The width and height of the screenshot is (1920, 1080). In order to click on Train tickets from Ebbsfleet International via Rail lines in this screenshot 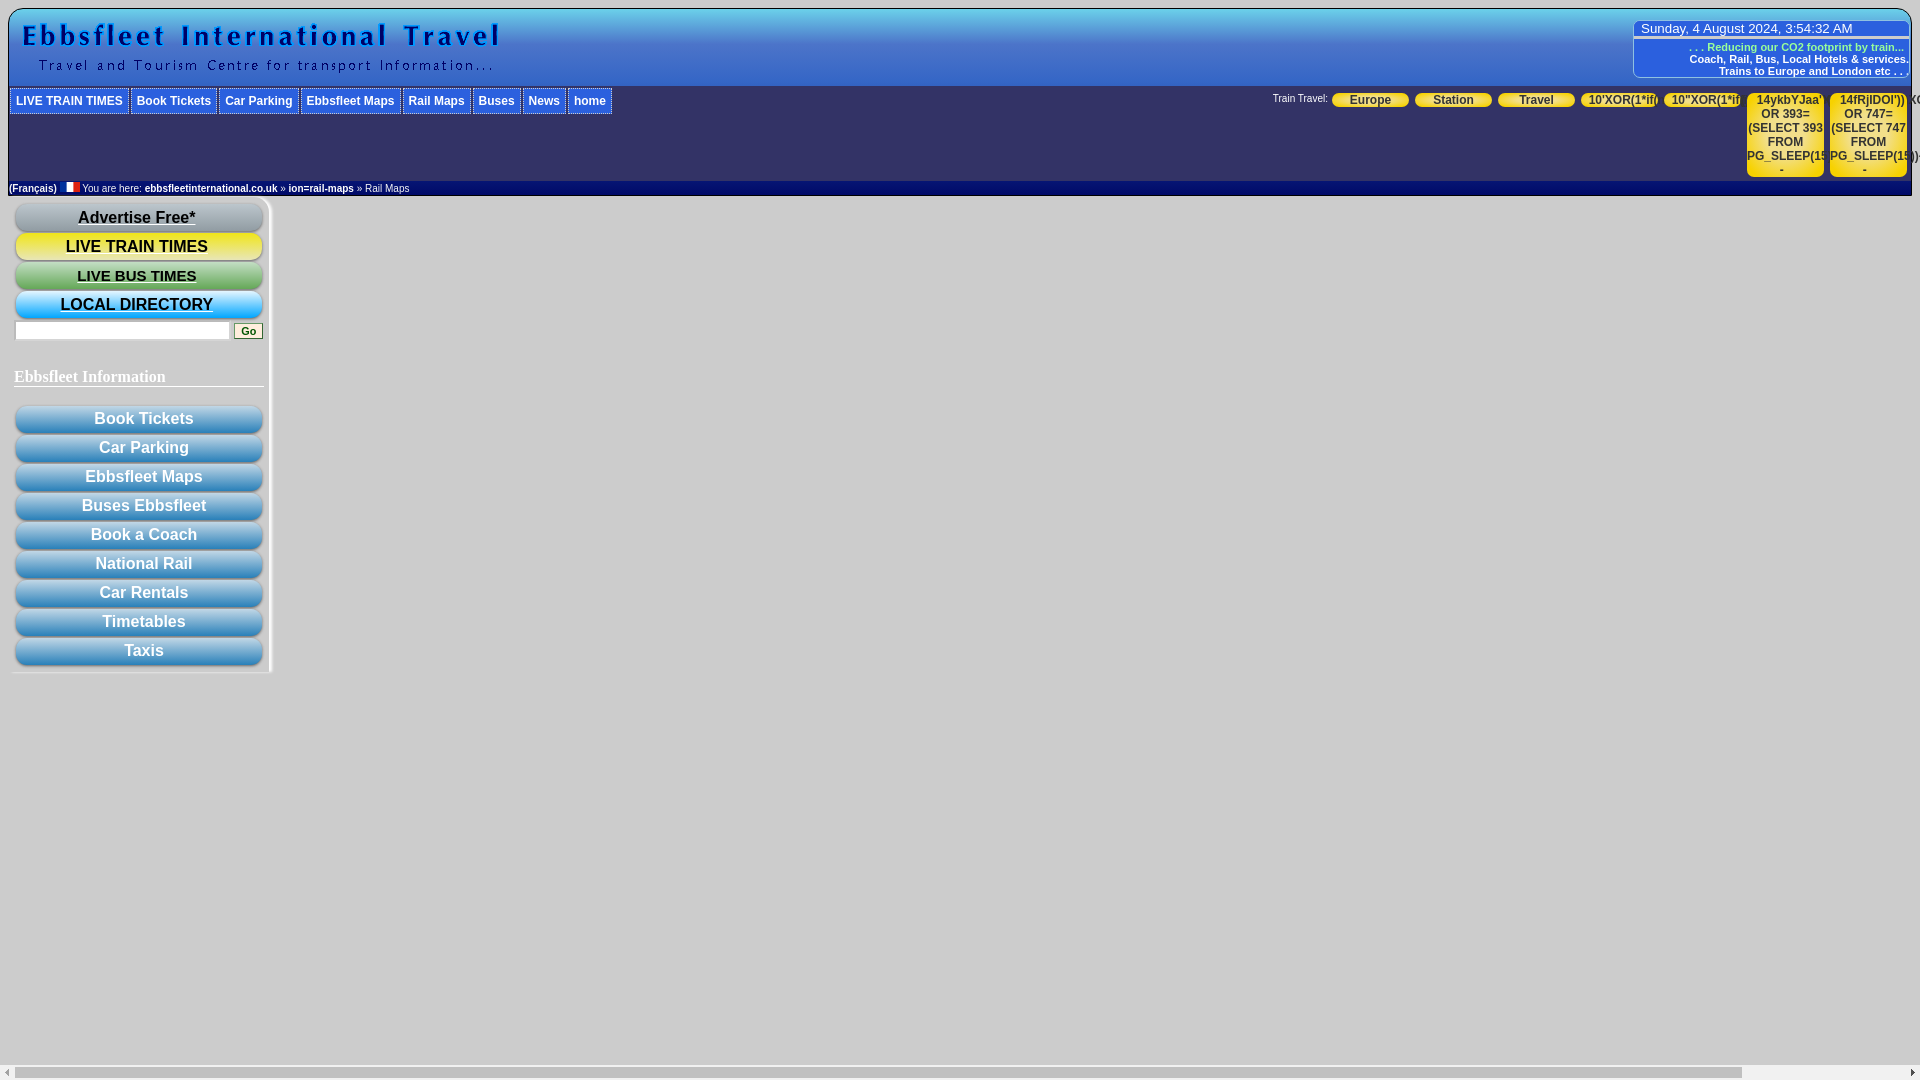, I will do `click(258, 46)`.